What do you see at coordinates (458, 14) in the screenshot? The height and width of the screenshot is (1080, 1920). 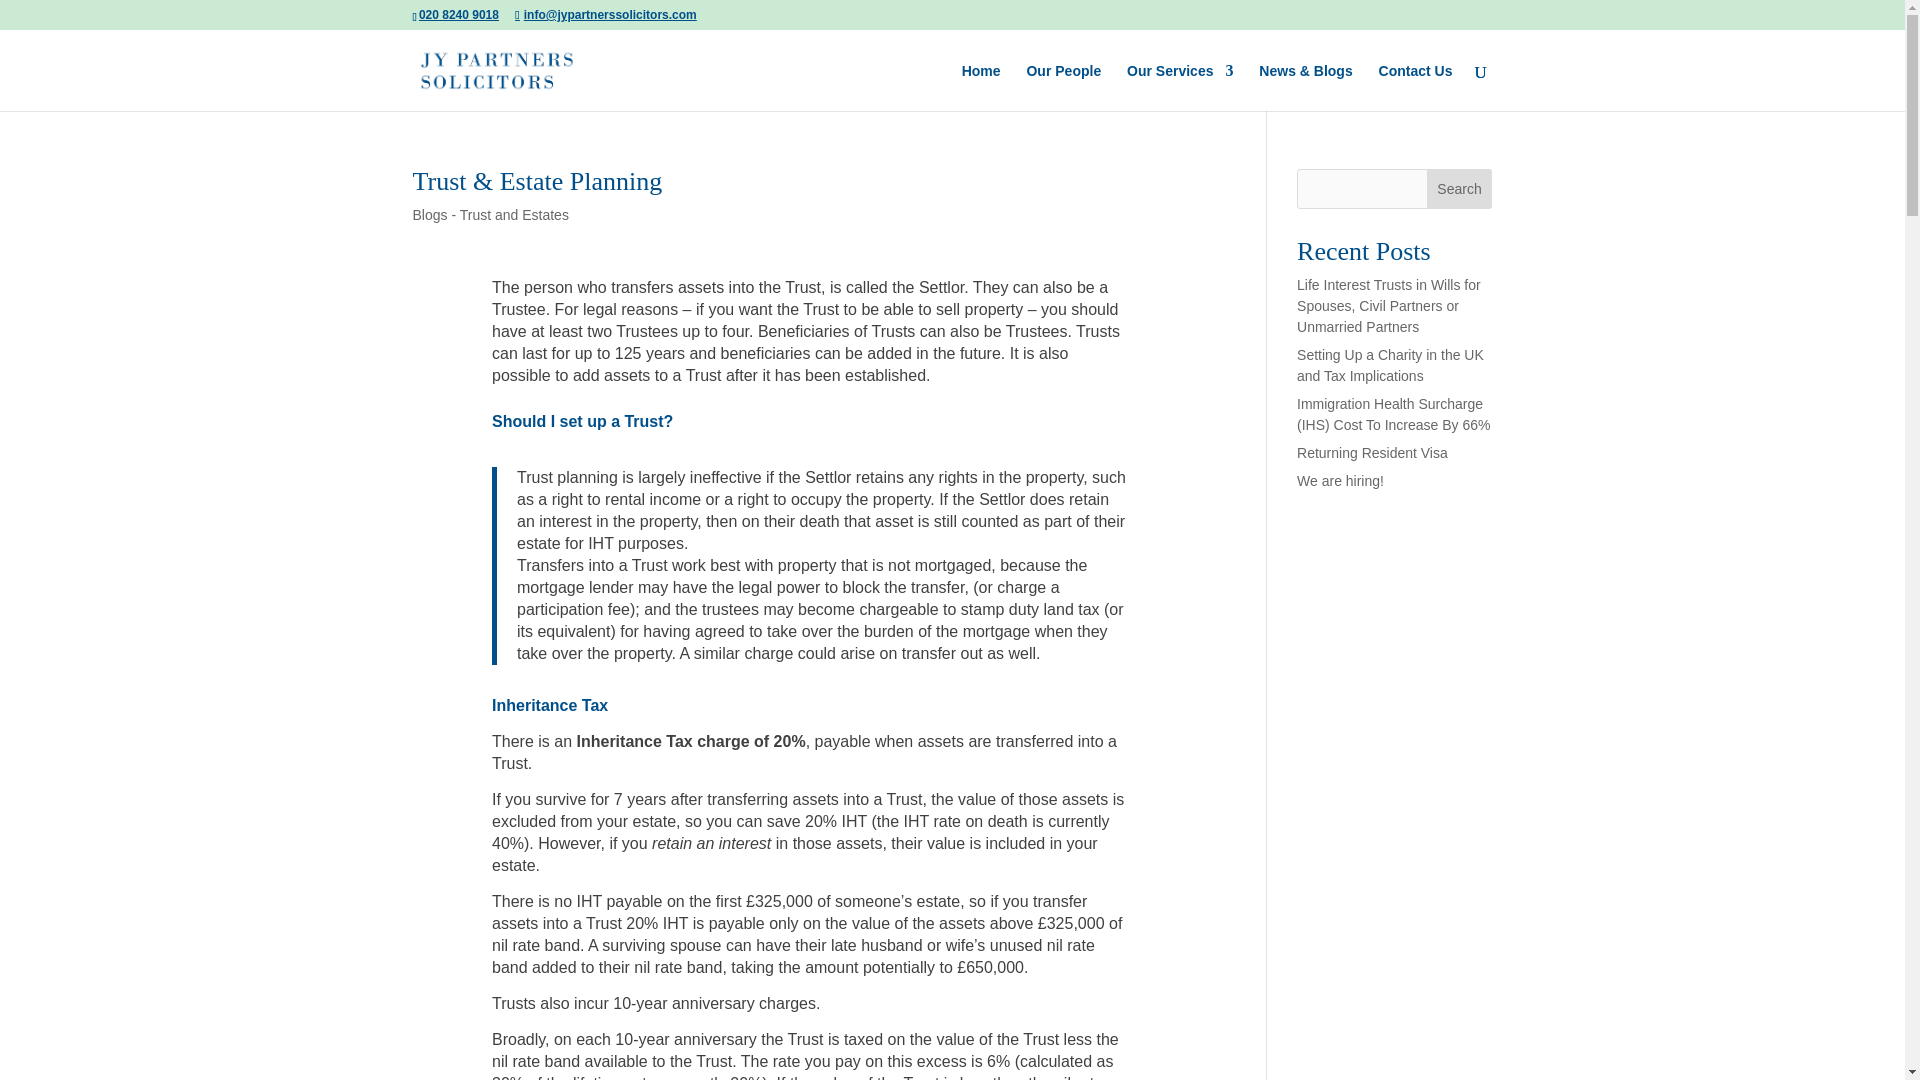 I see `020 8240 9018` at bounding box center [458, 14].